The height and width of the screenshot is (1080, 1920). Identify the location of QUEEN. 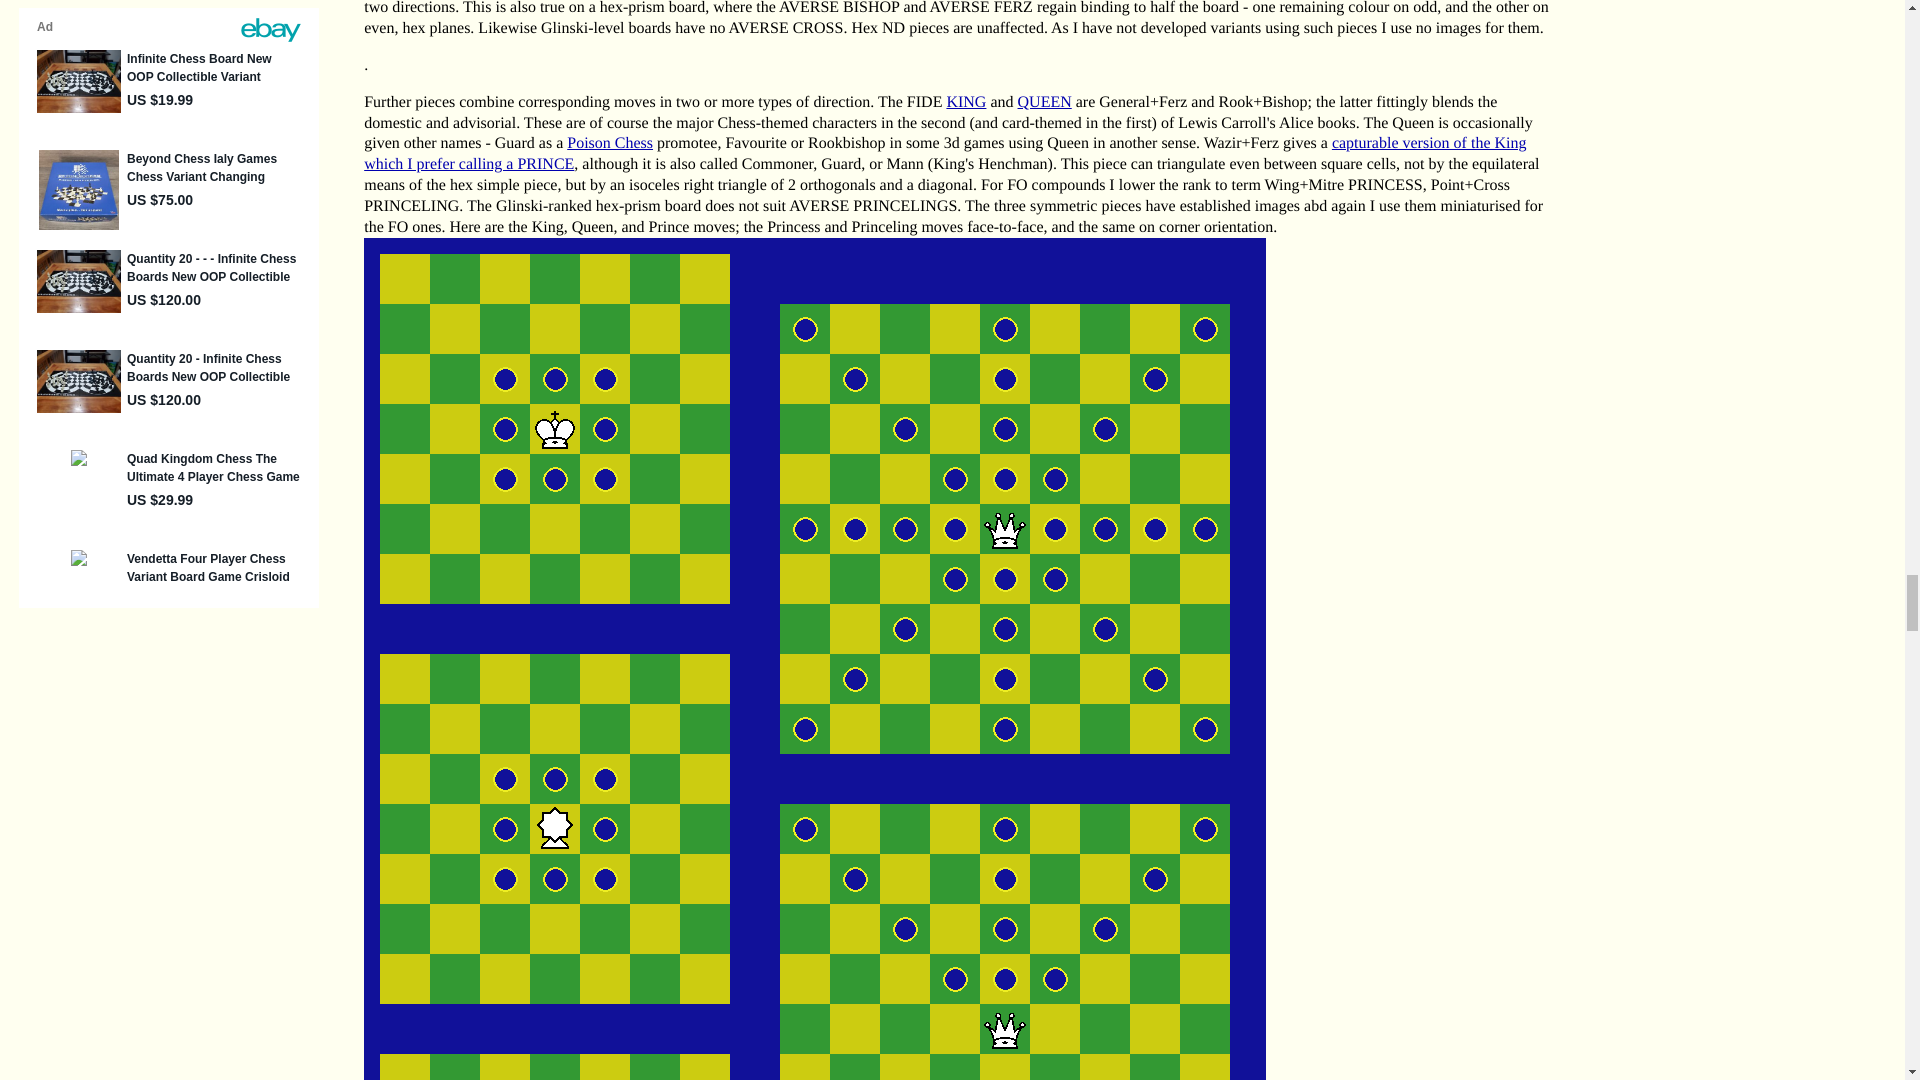
(1044, 102).